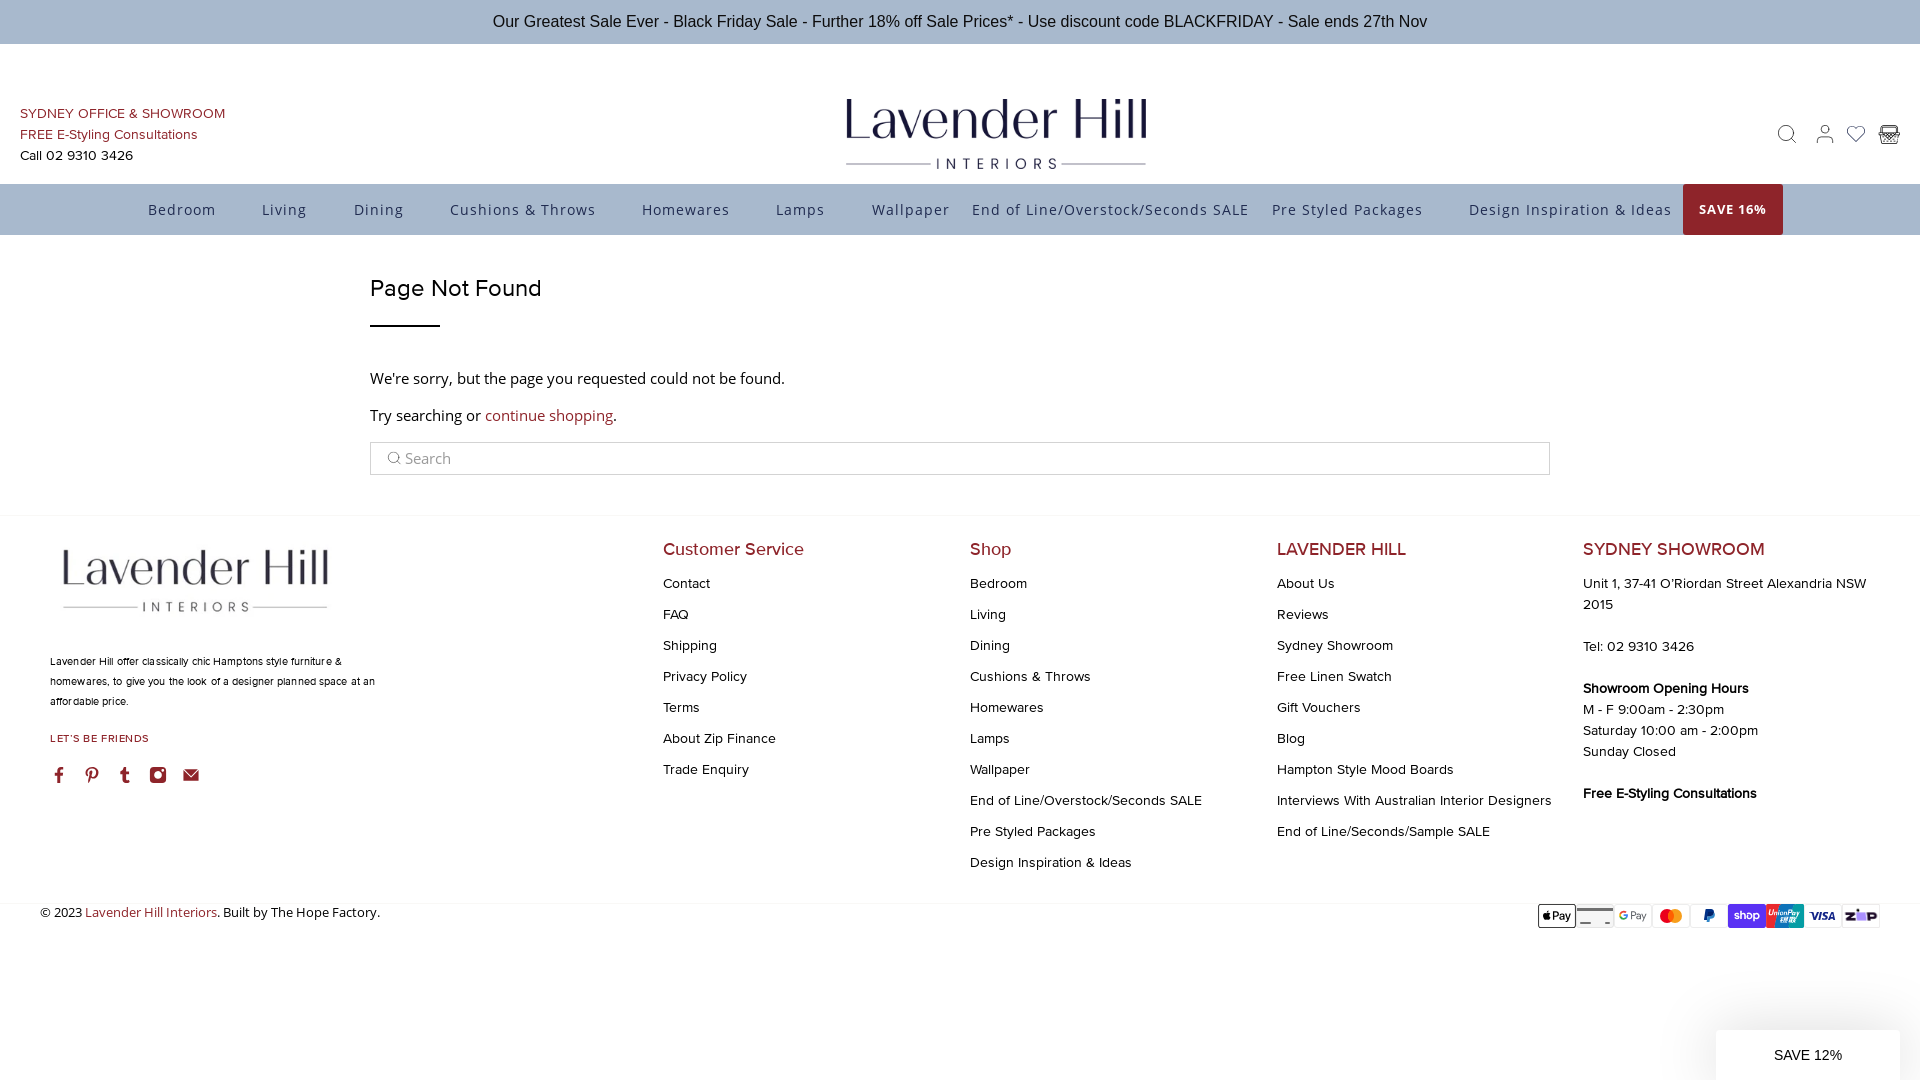 This screenshot has width=1920, height=1080. Describe the element at coordinates (1051, 862) in the screenshot. I see `Design Inspiration & Ideas` at that location.